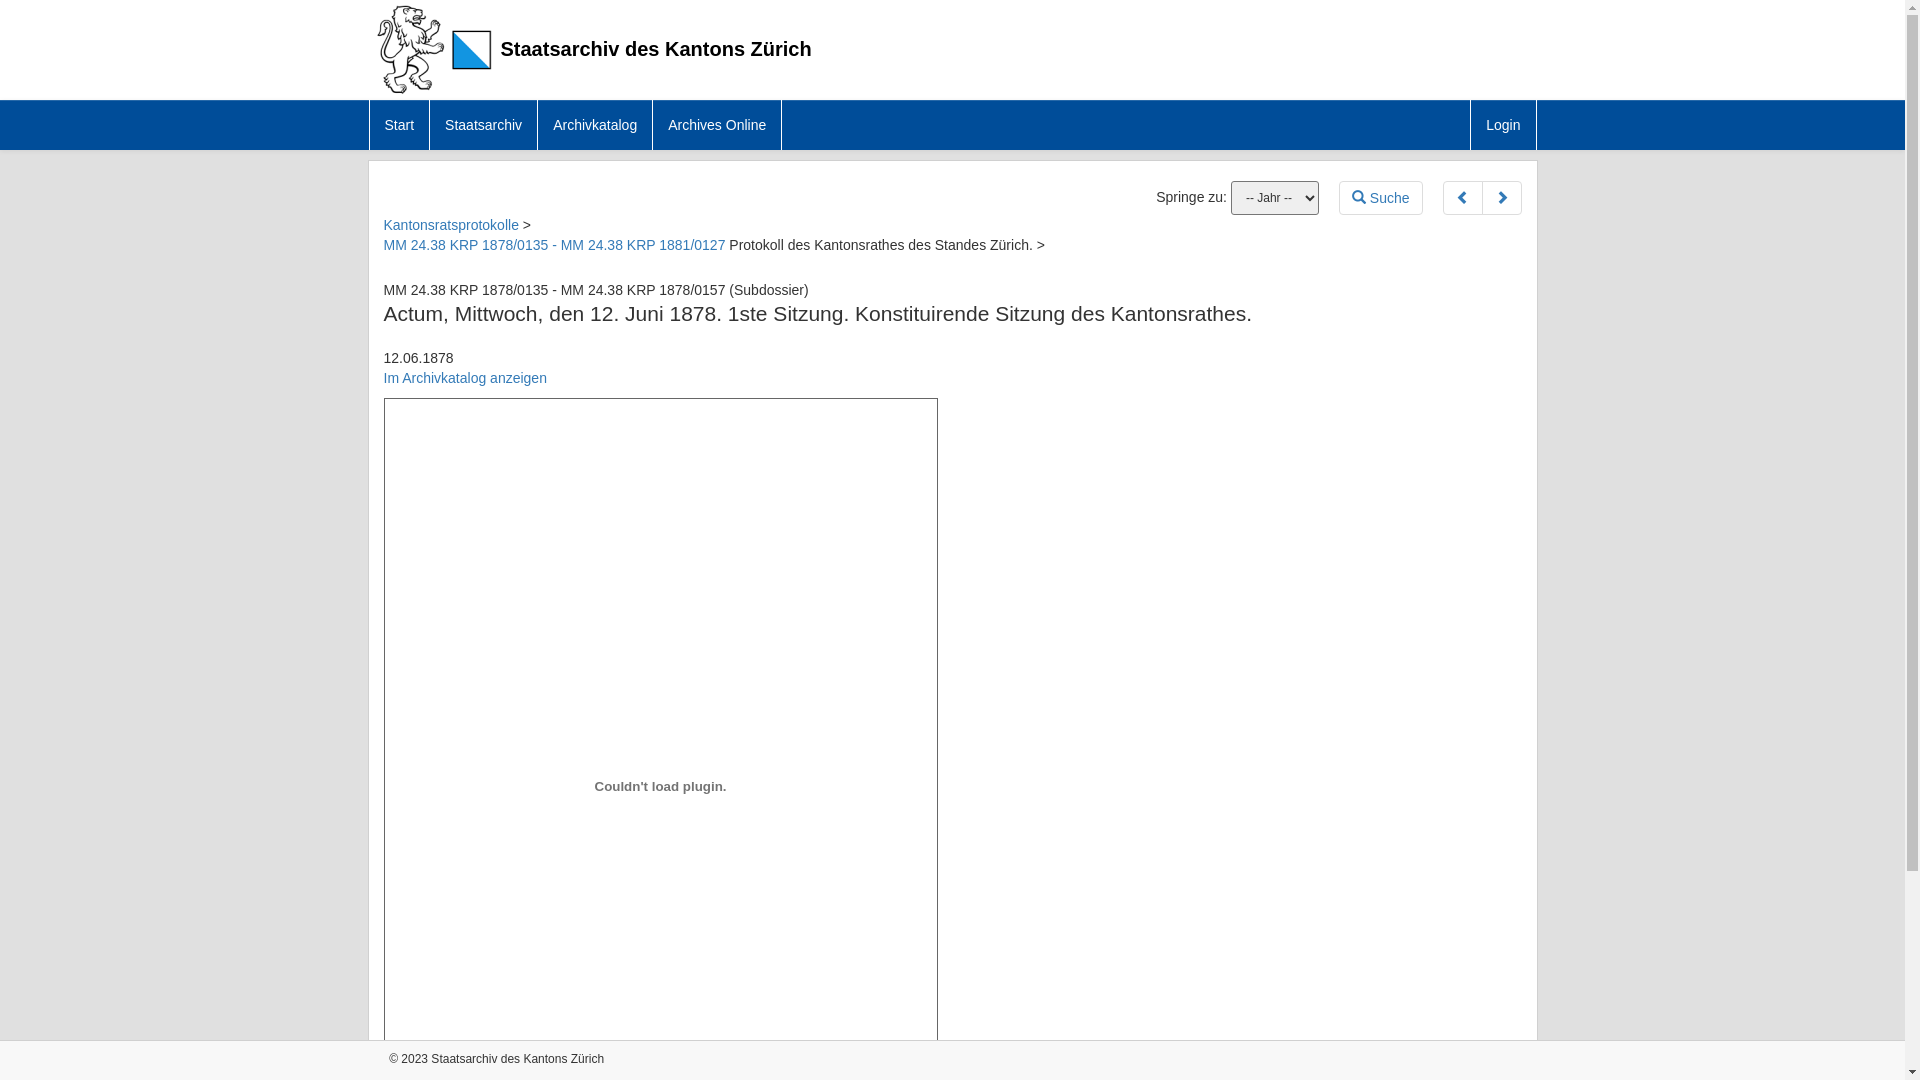 The width and height of the screenshot is (1920, 1080). Describe the element at coordinates (718, 125) in the screenshot. I see `Archives Online` at that location.